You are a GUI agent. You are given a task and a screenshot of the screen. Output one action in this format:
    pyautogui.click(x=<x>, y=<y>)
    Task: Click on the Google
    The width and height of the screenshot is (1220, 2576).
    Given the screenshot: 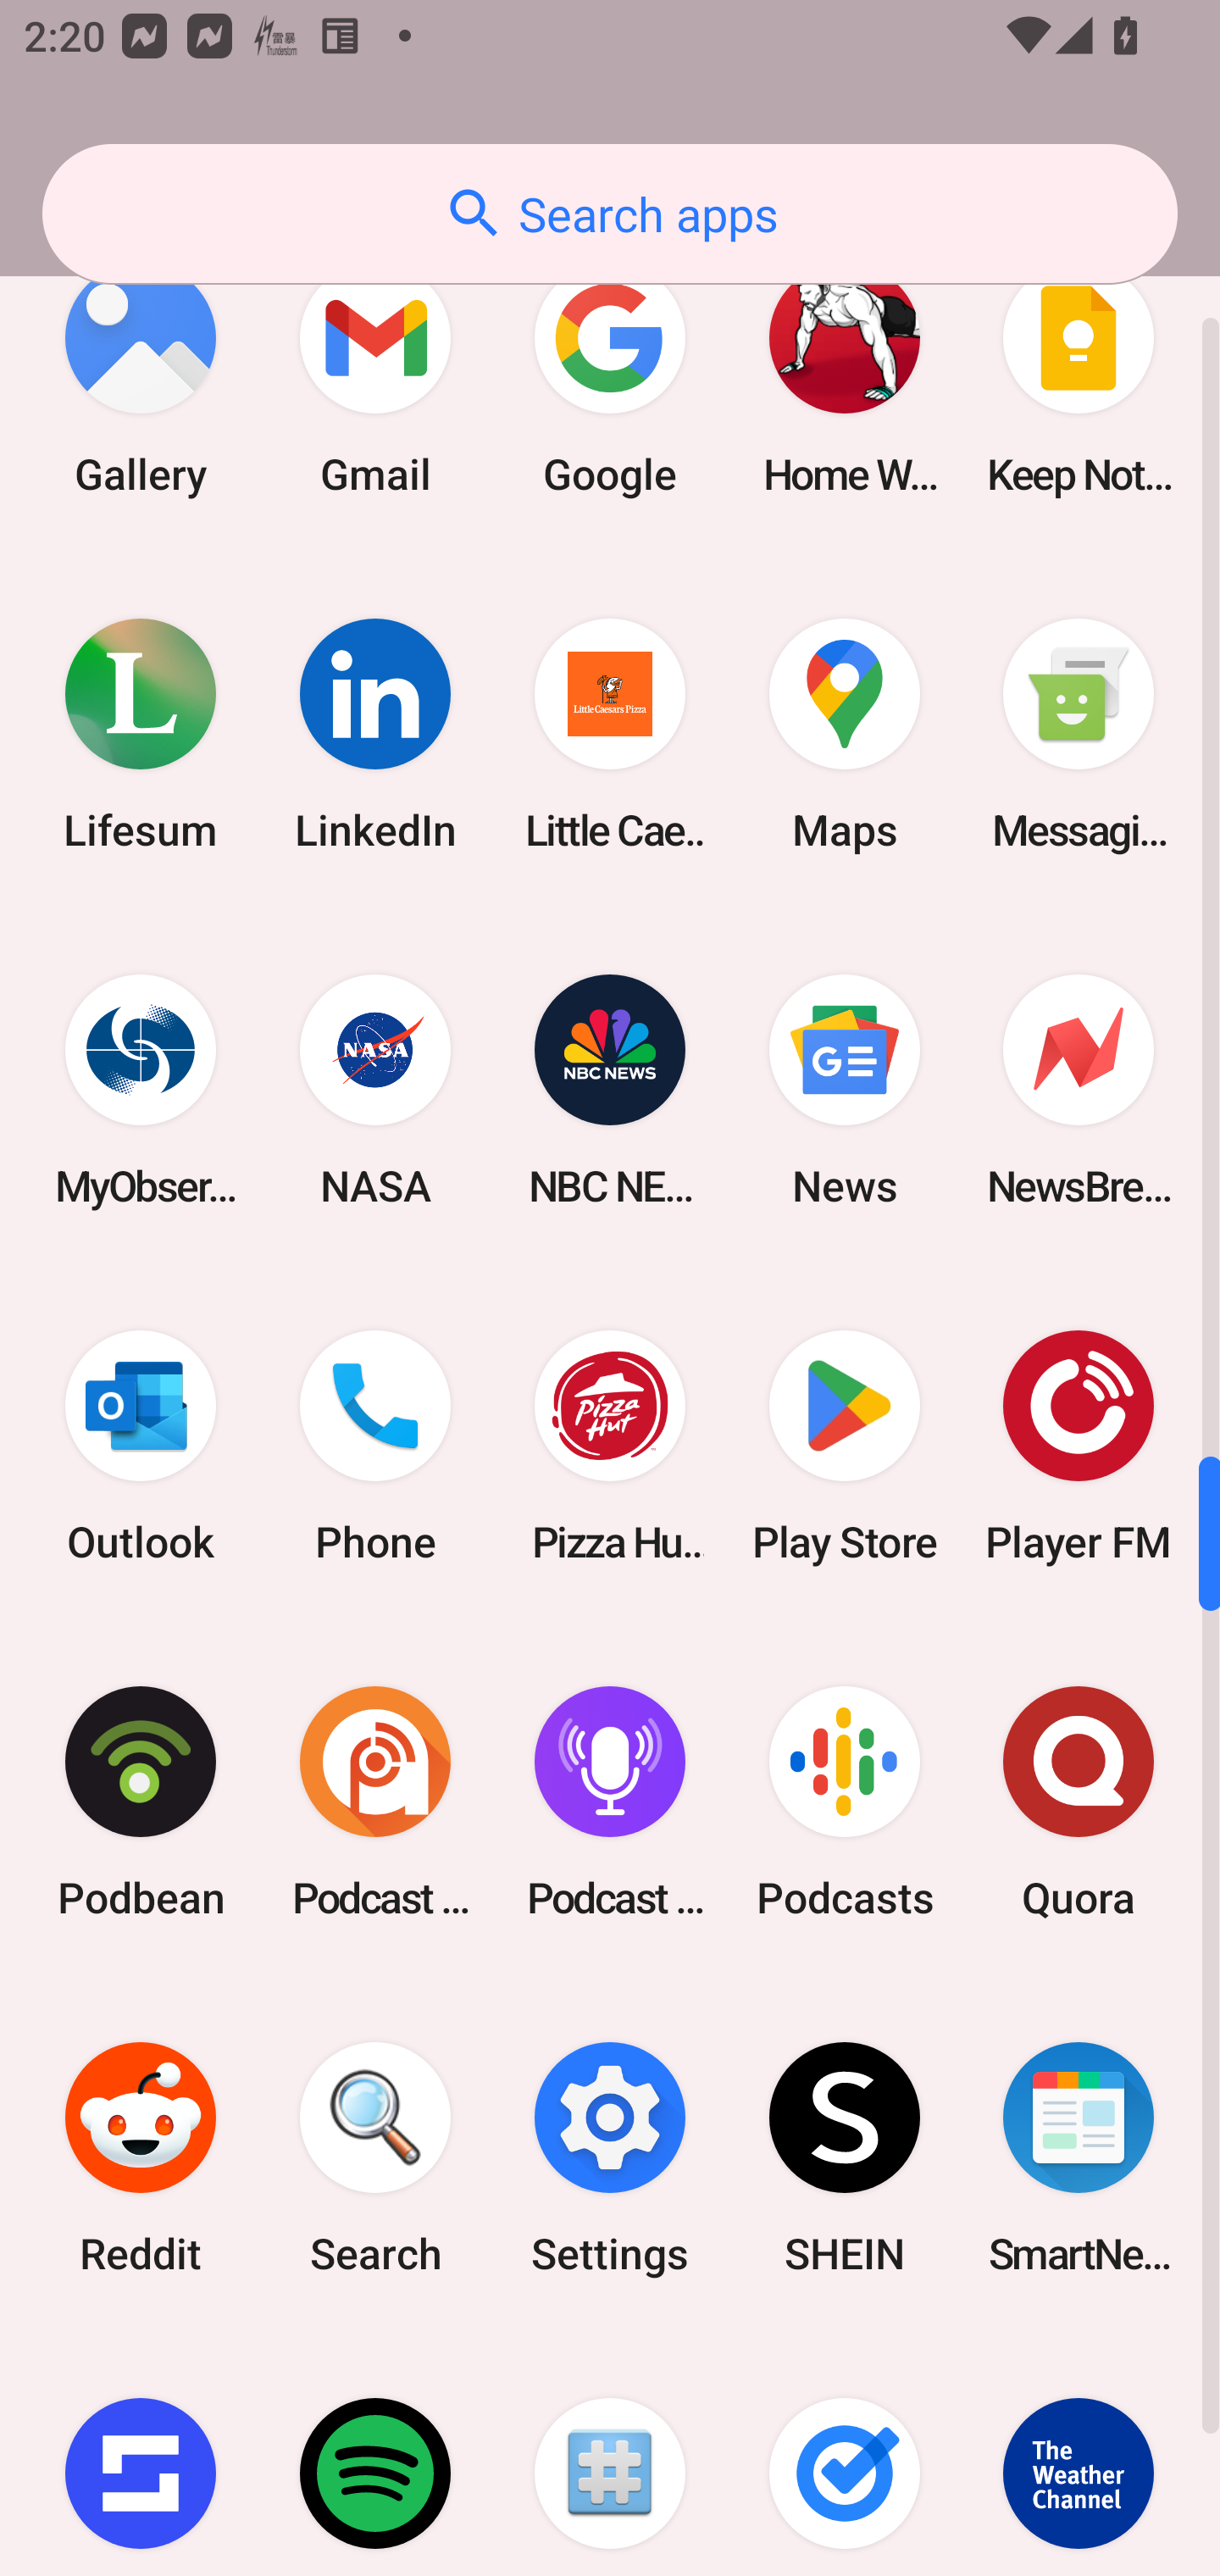 What is the action you would take?
    pyautogui.click(x=610, y=378)
    